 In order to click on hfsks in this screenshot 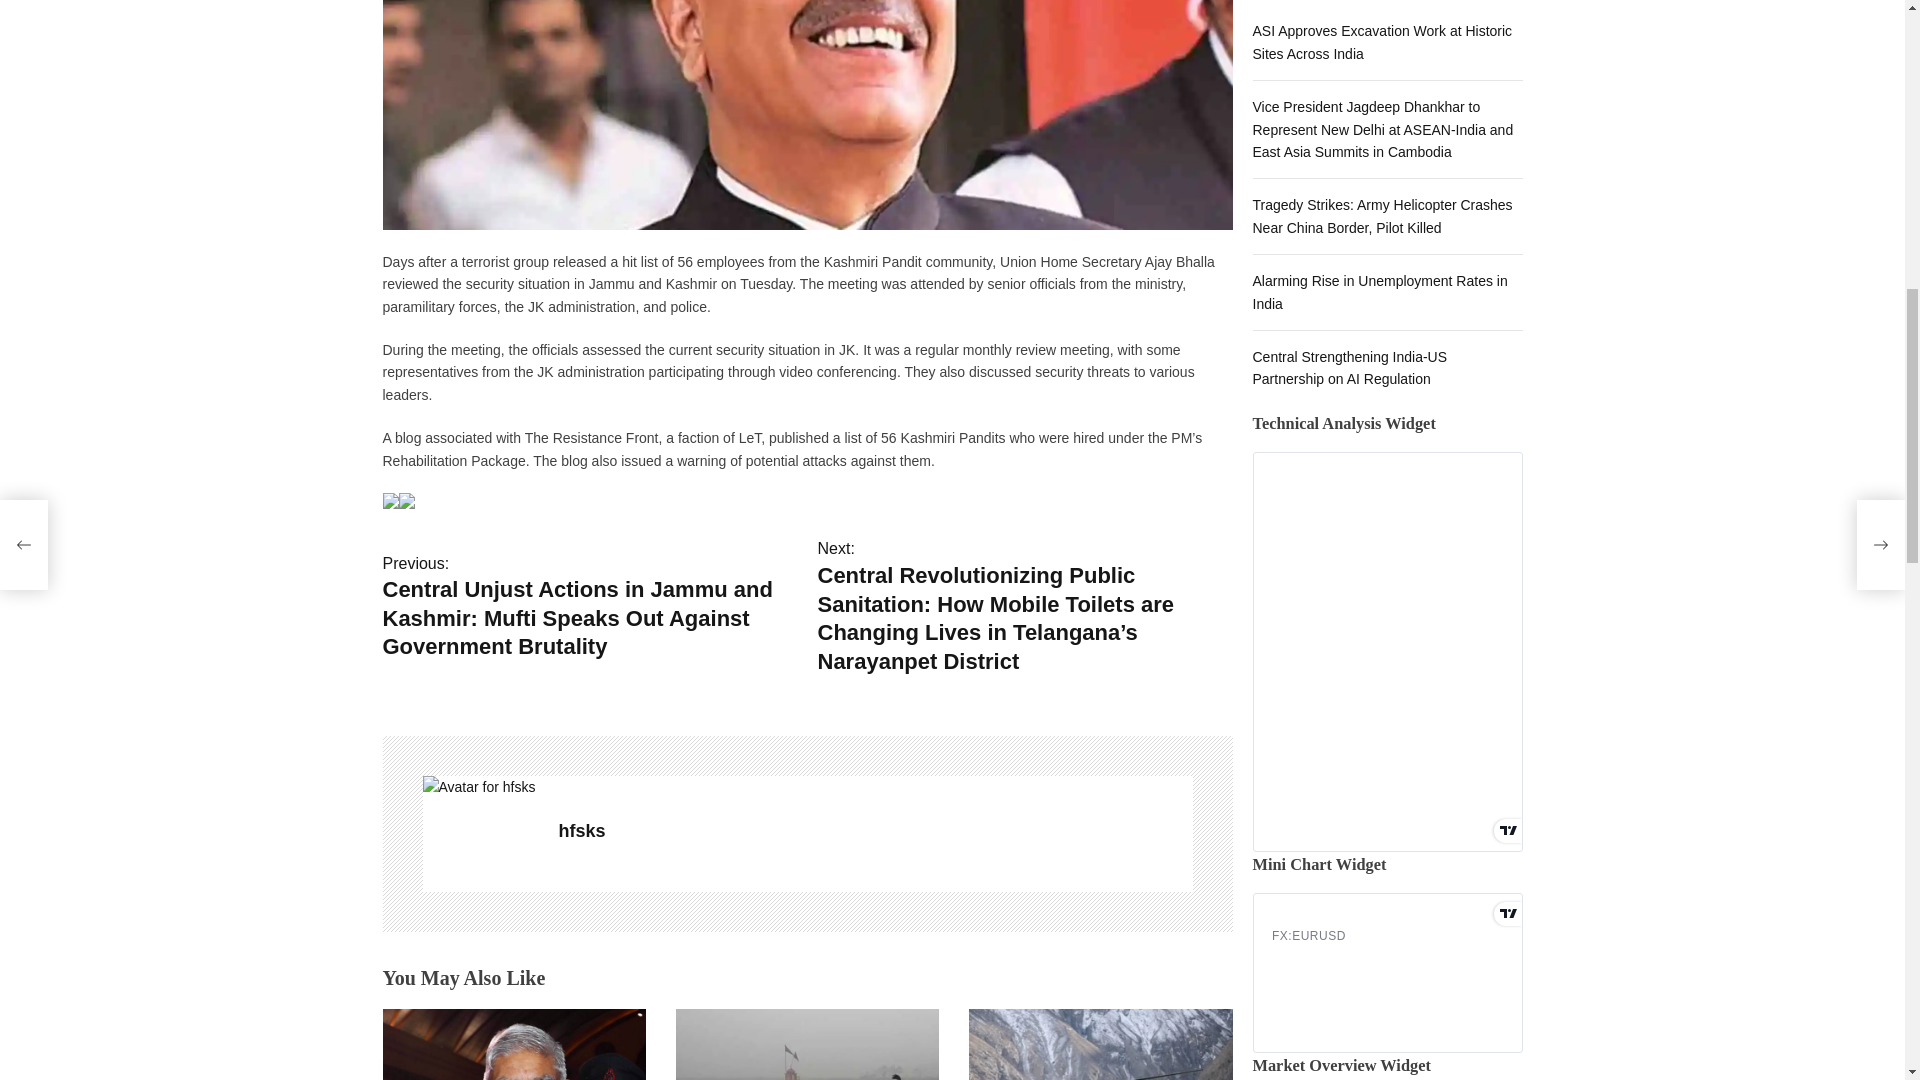, I will do `click(875, 830)`.